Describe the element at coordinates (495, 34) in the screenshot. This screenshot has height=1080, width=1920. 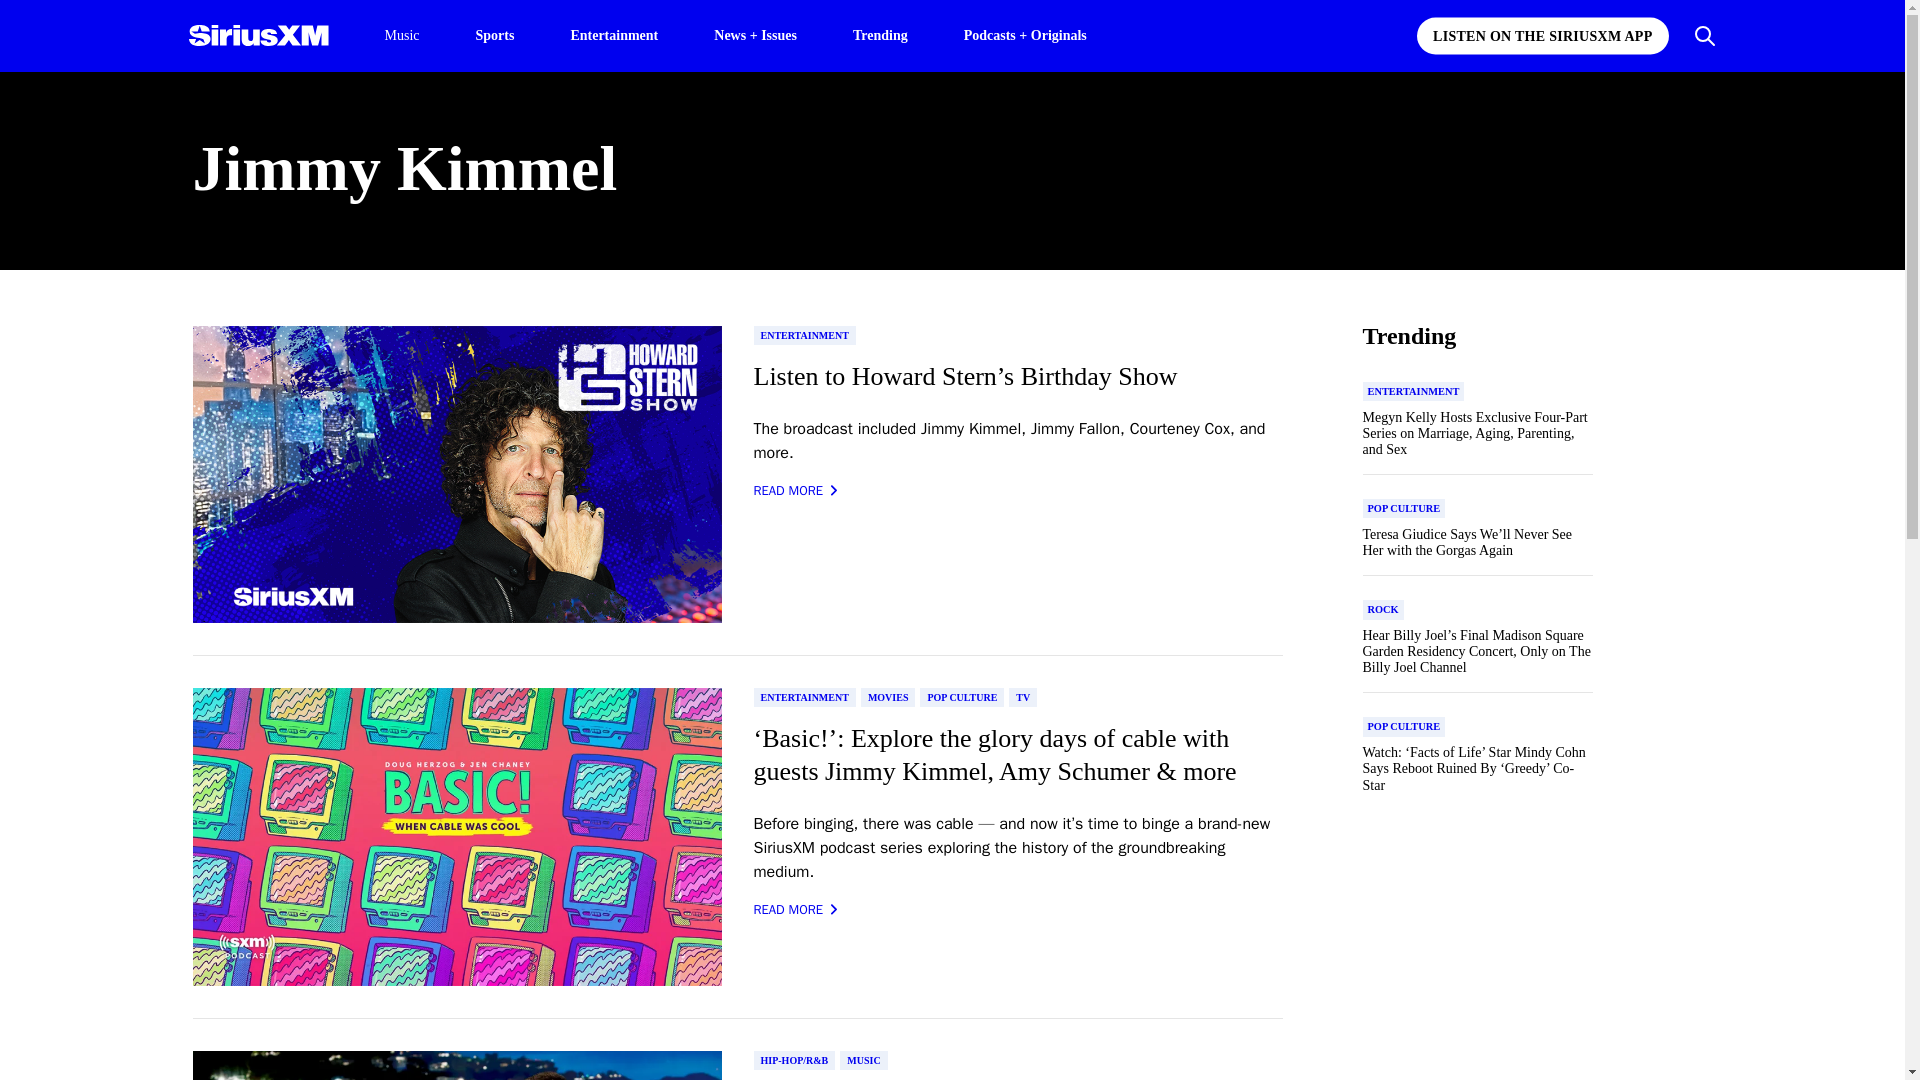
I see `Sports` at that location.